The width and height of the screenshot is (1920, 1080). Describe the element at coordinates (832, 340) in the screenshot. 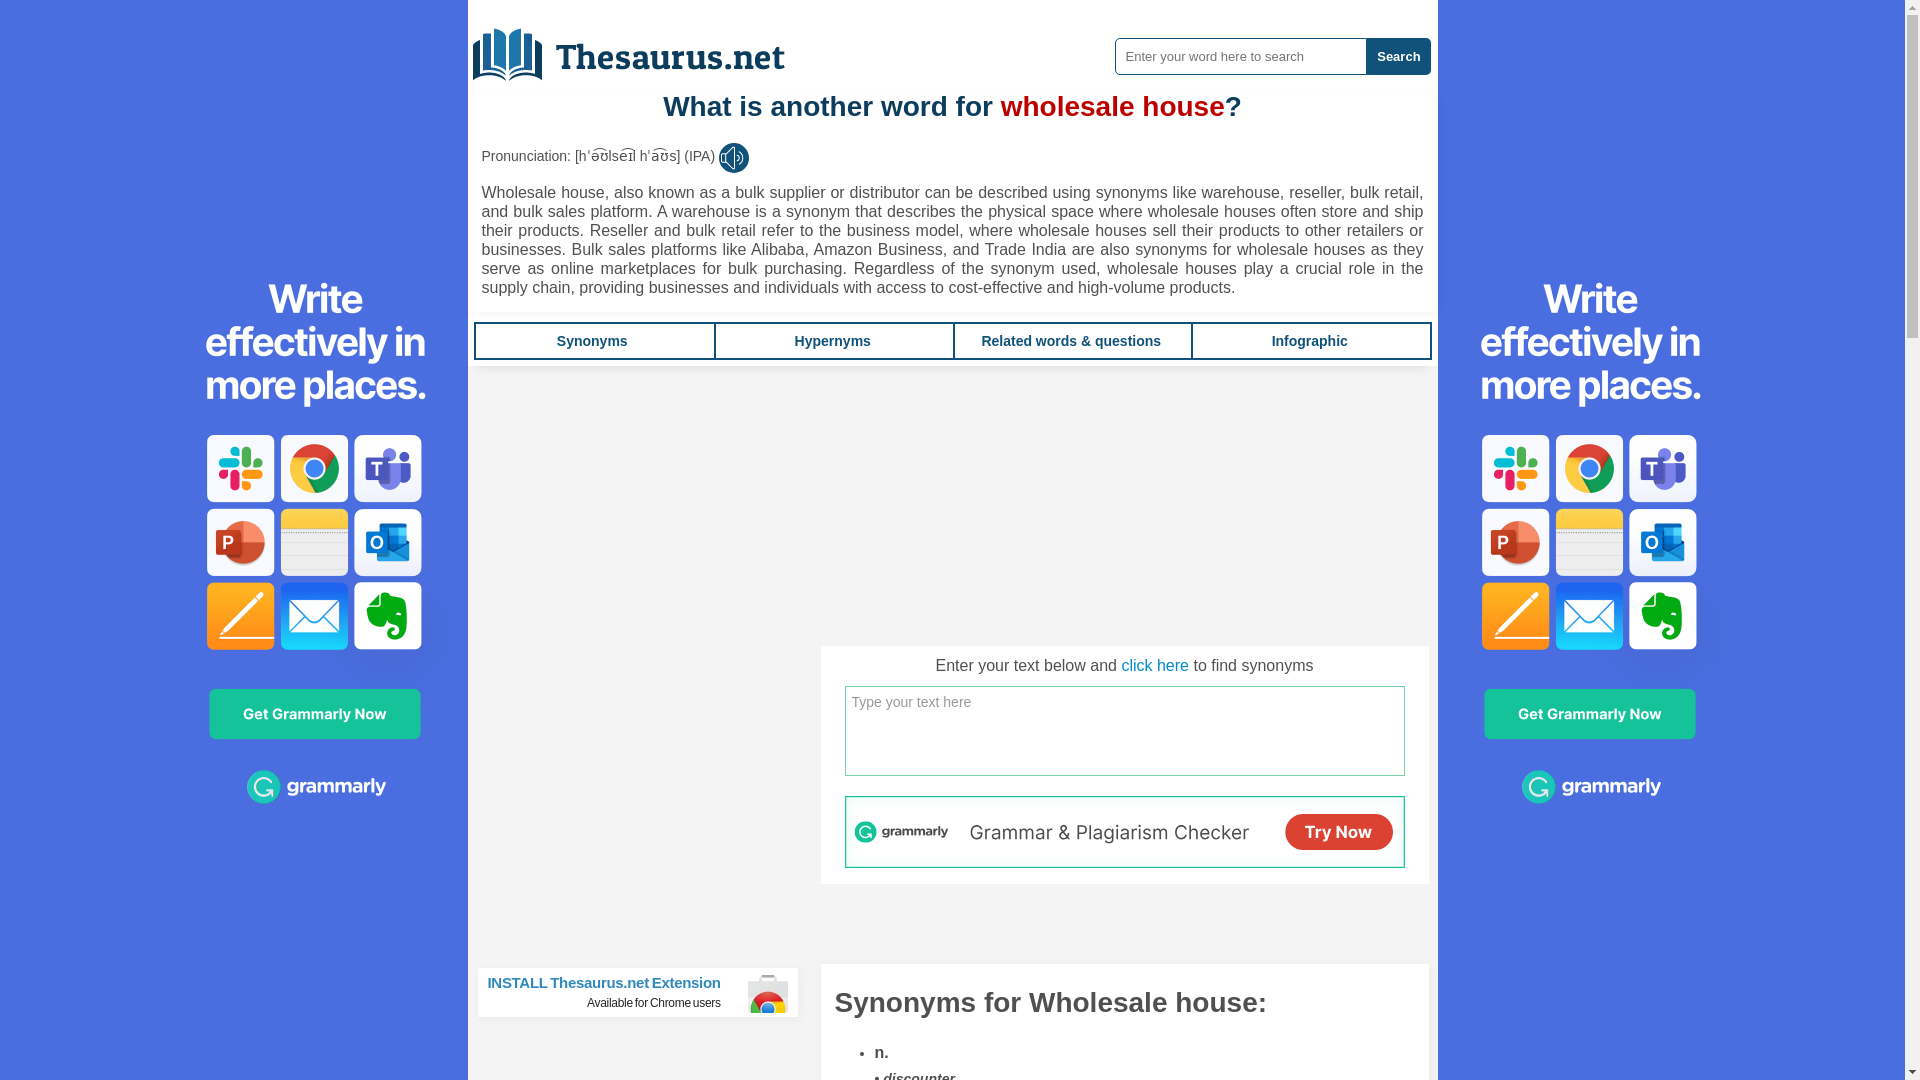

I see `Hypernyms` at that location.